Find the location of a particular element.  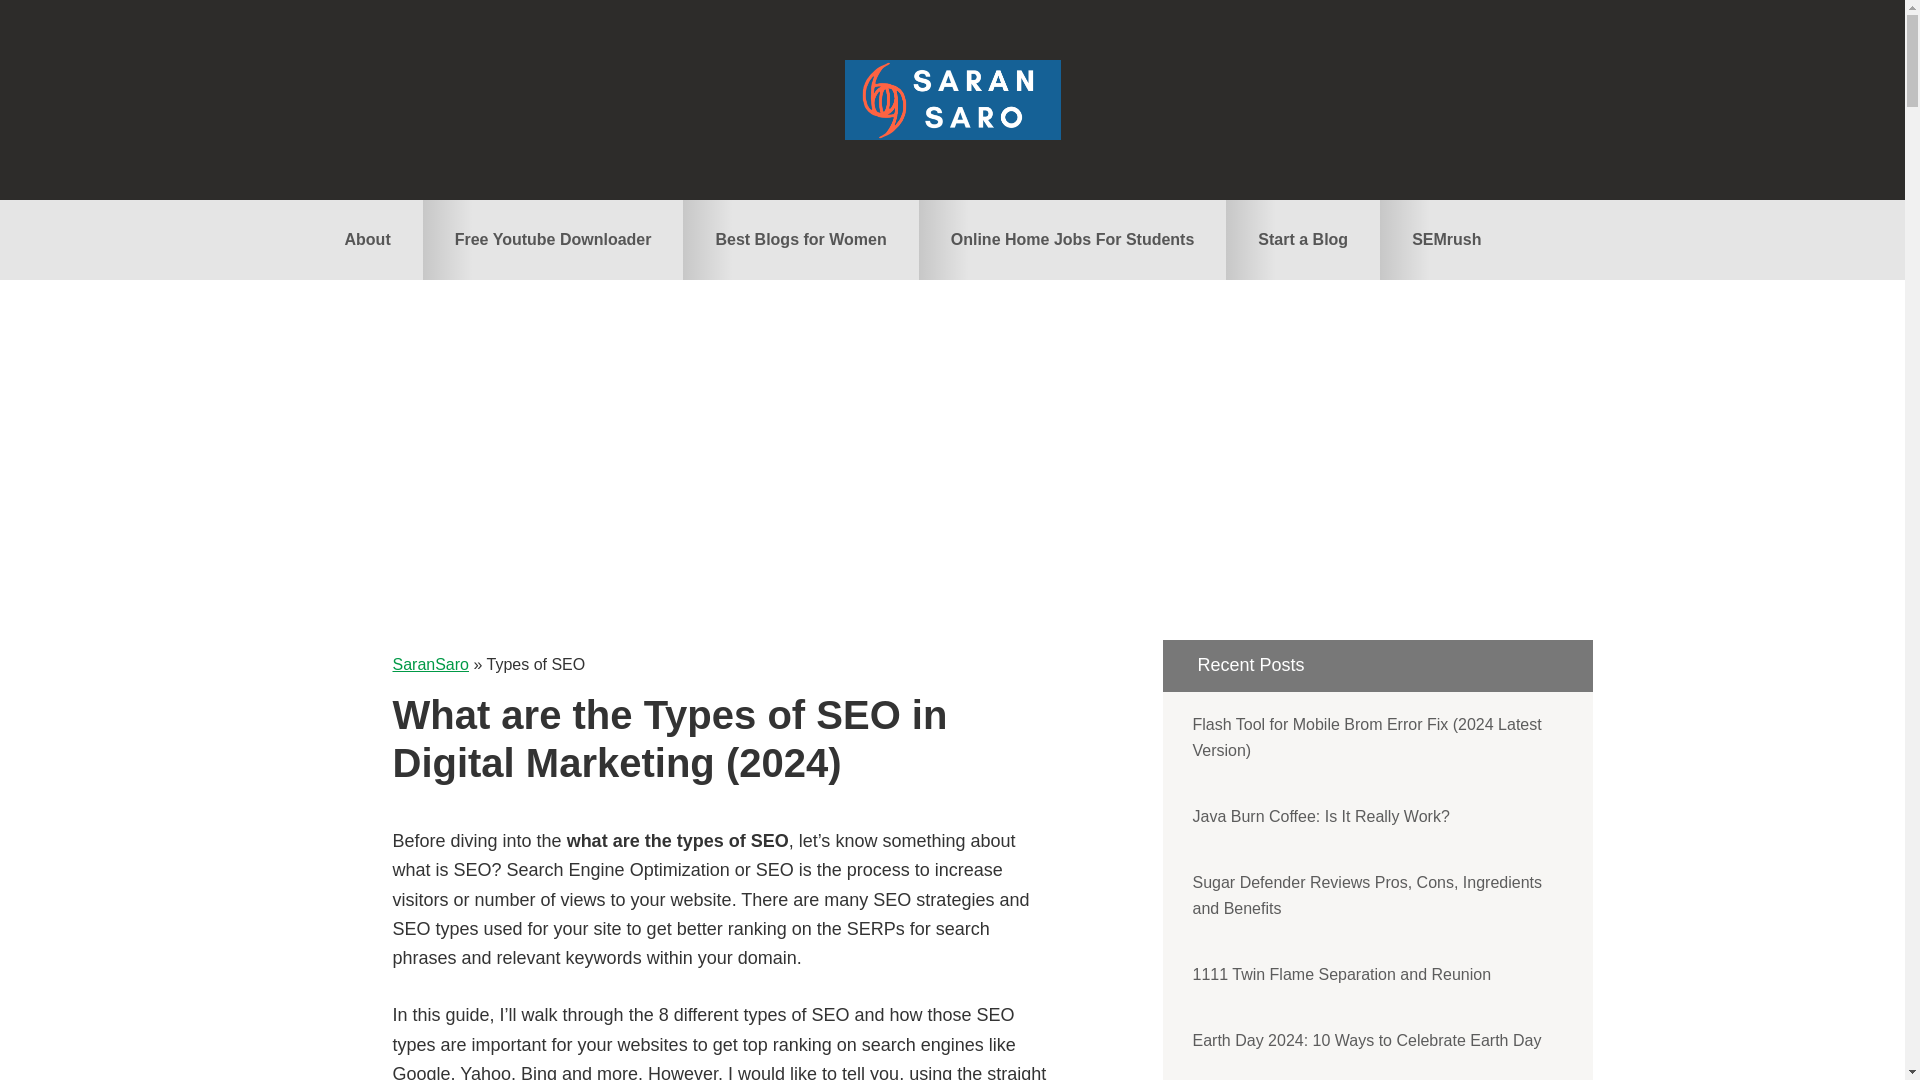

Best Blogs for Women is located at coordinates (800, 239).